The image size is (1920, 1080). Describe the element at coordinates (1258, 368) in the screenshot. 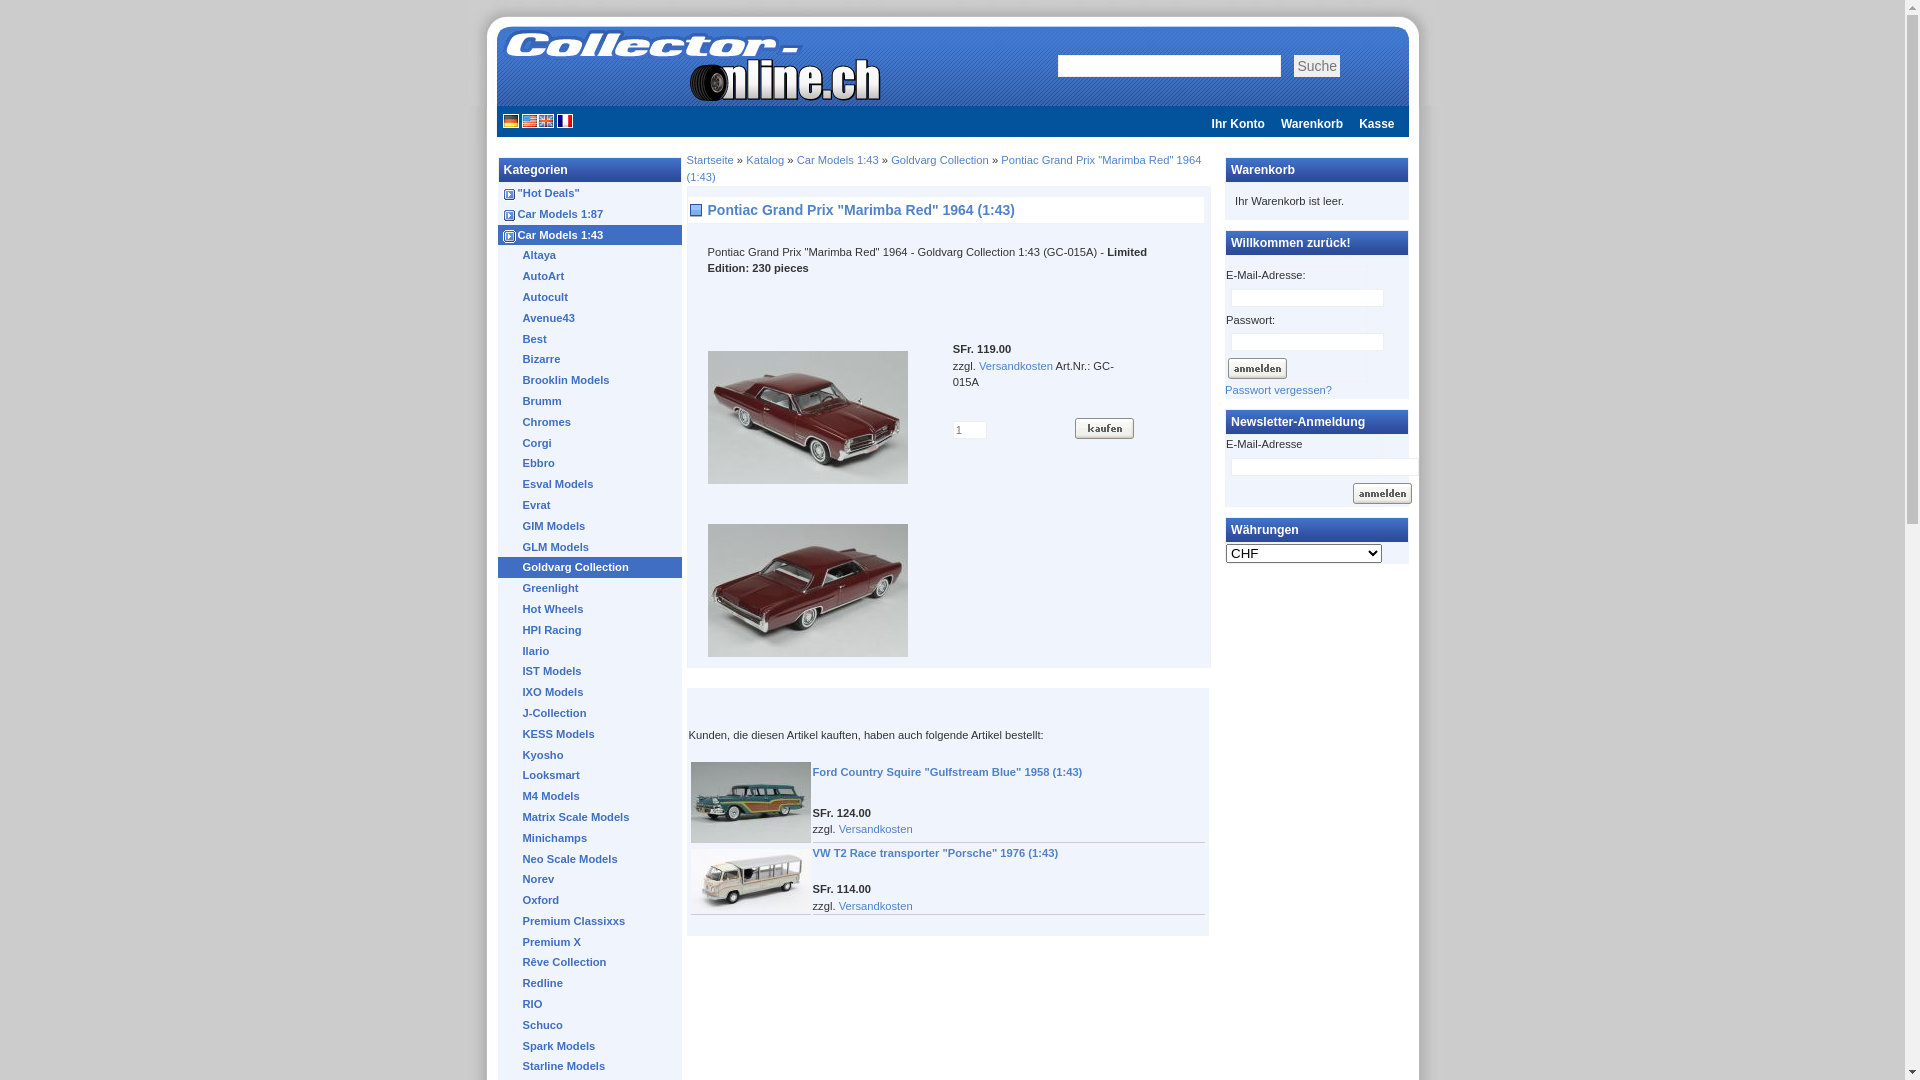

I see ` Anmelden ` at that location.